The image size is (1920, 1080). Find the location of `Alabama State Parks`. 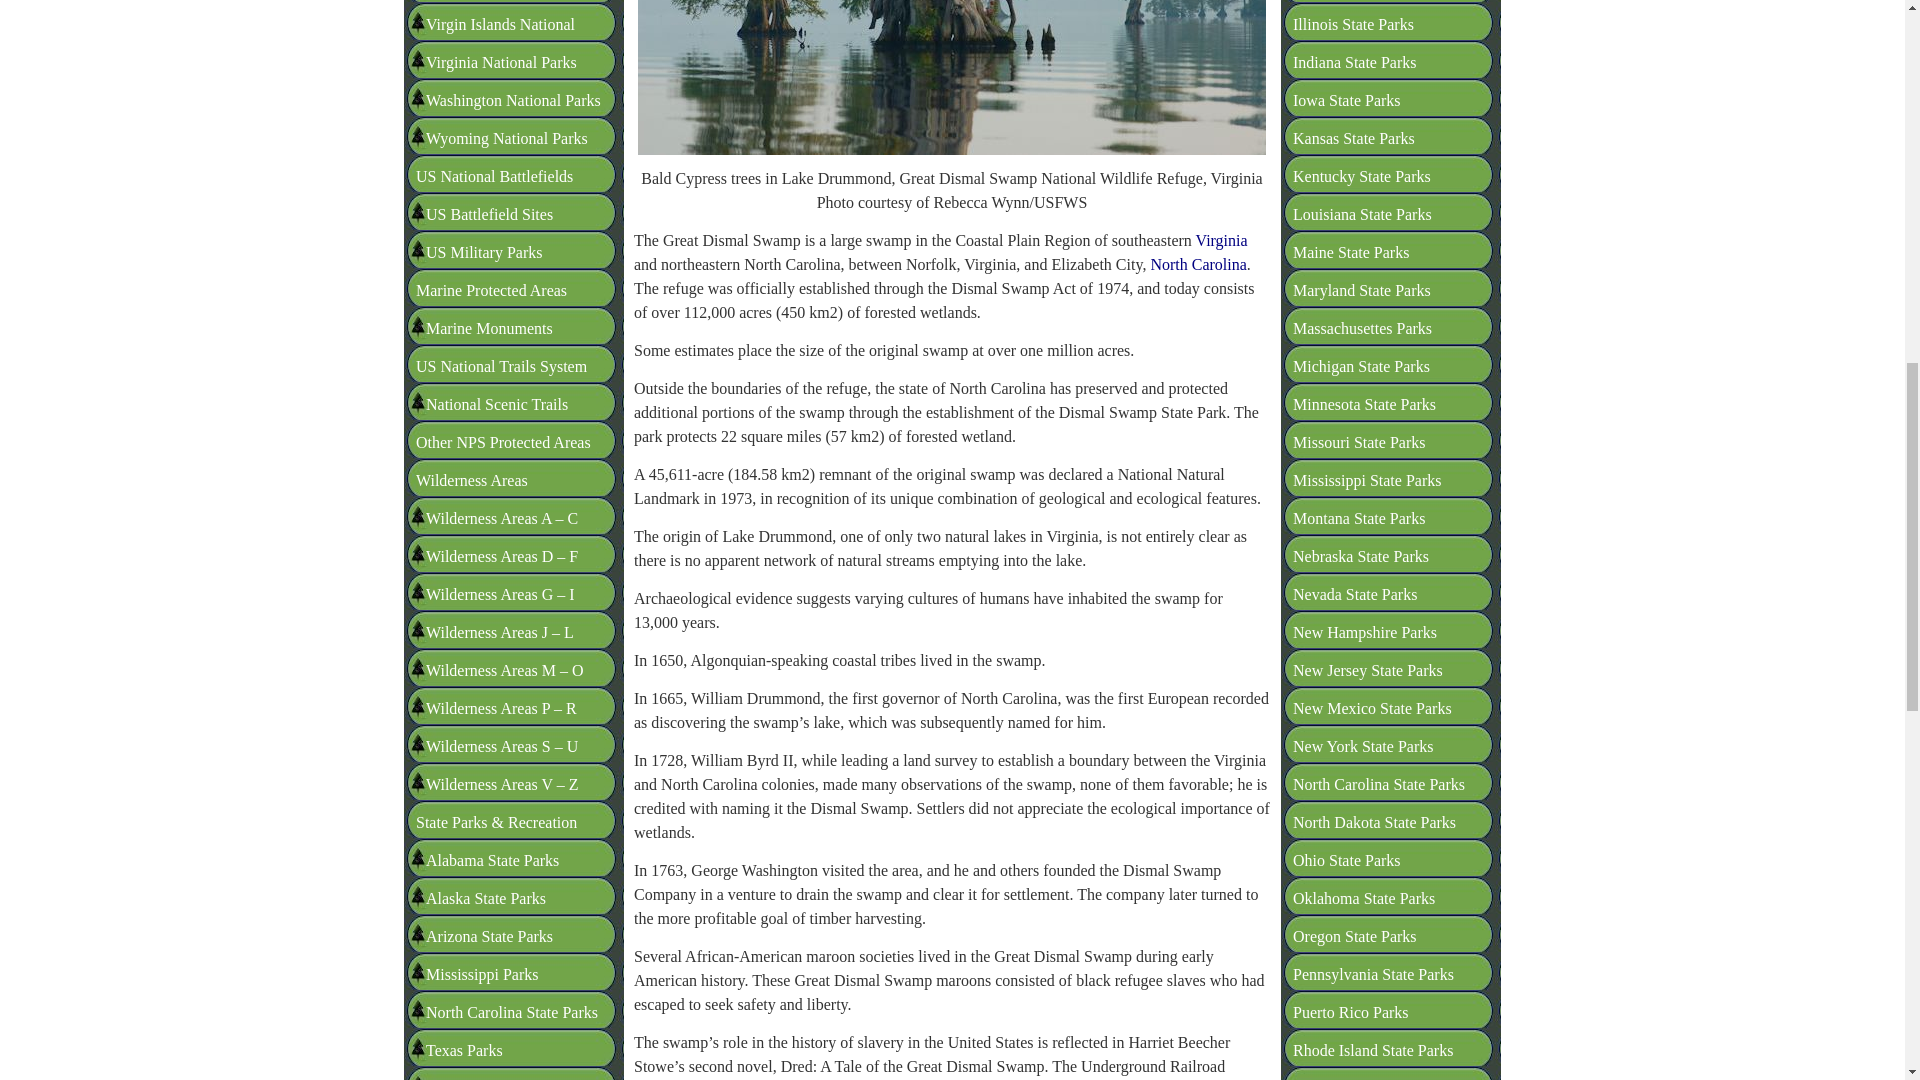

Alabama State Parks is located at coordinates (492, 680).